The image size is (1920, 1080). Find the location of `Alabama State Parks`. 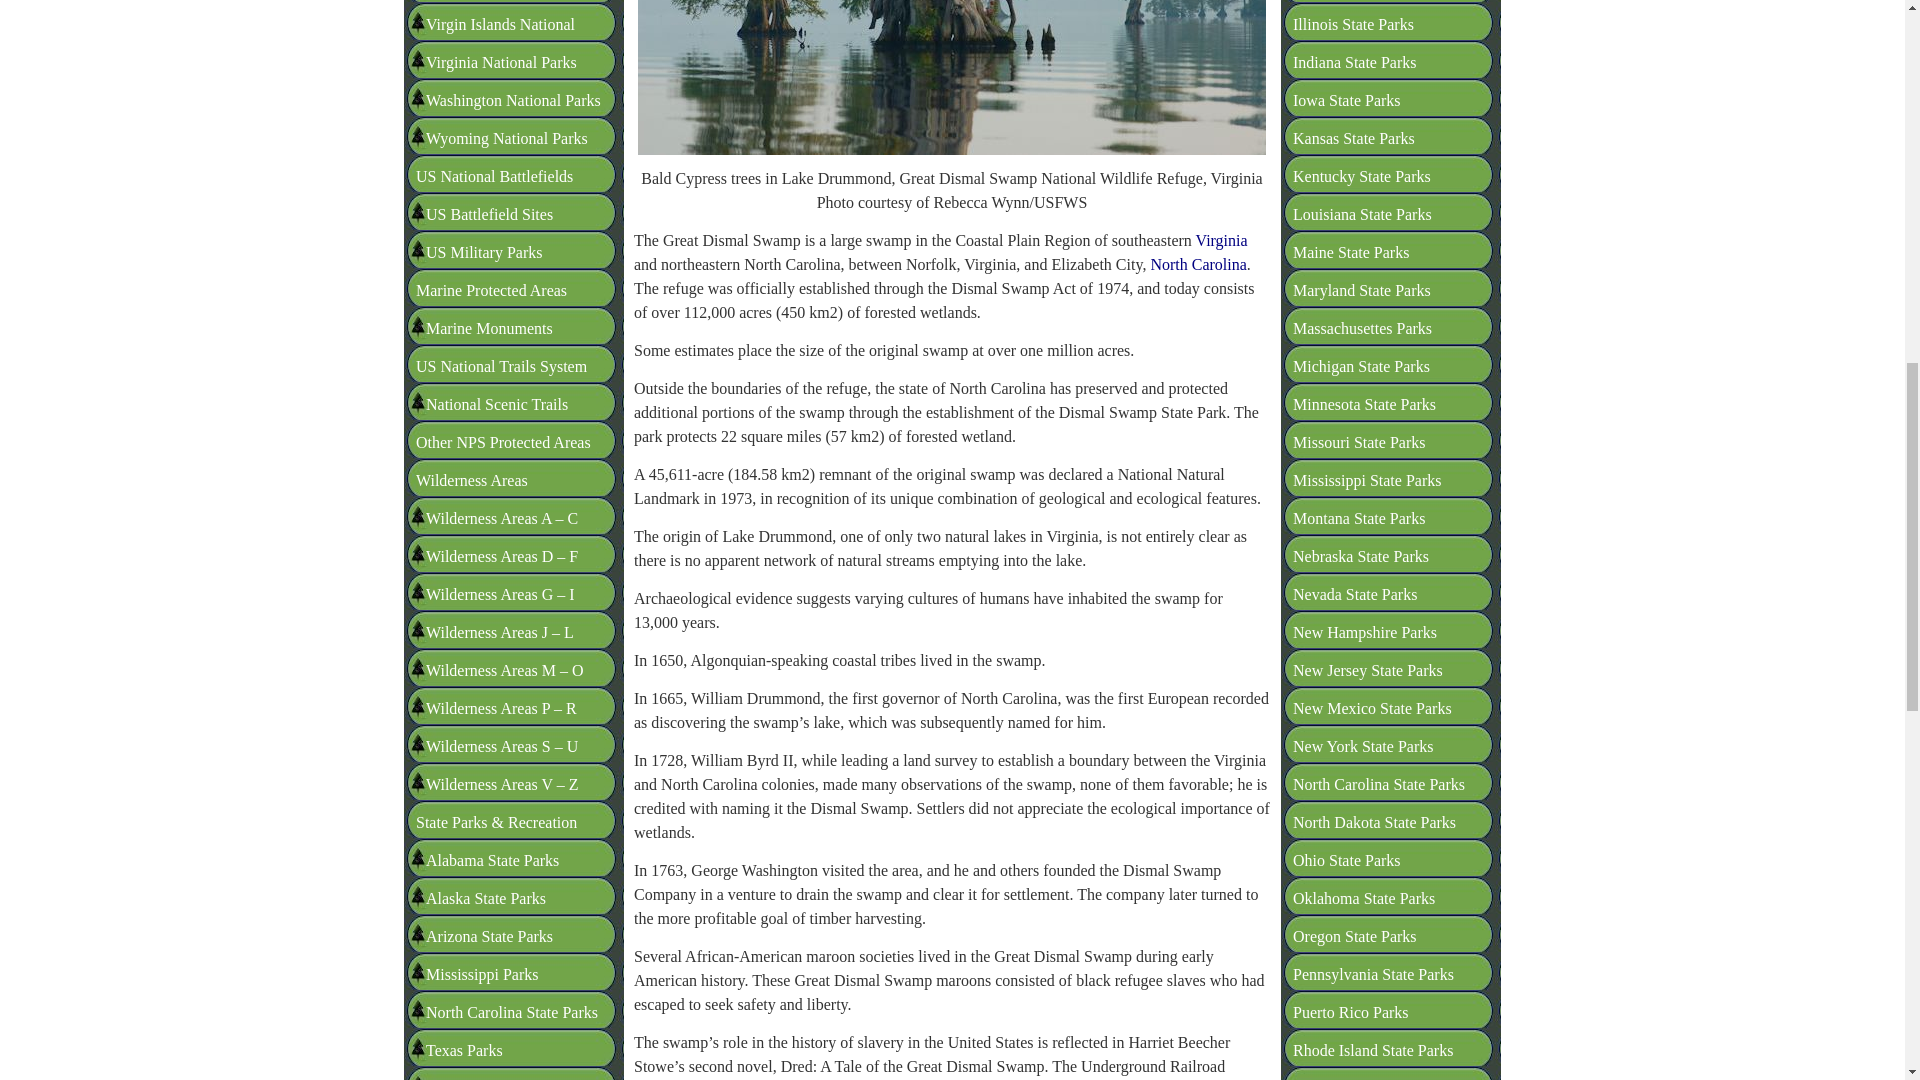

Alabama State Parks is located at coordinates (492, 680).